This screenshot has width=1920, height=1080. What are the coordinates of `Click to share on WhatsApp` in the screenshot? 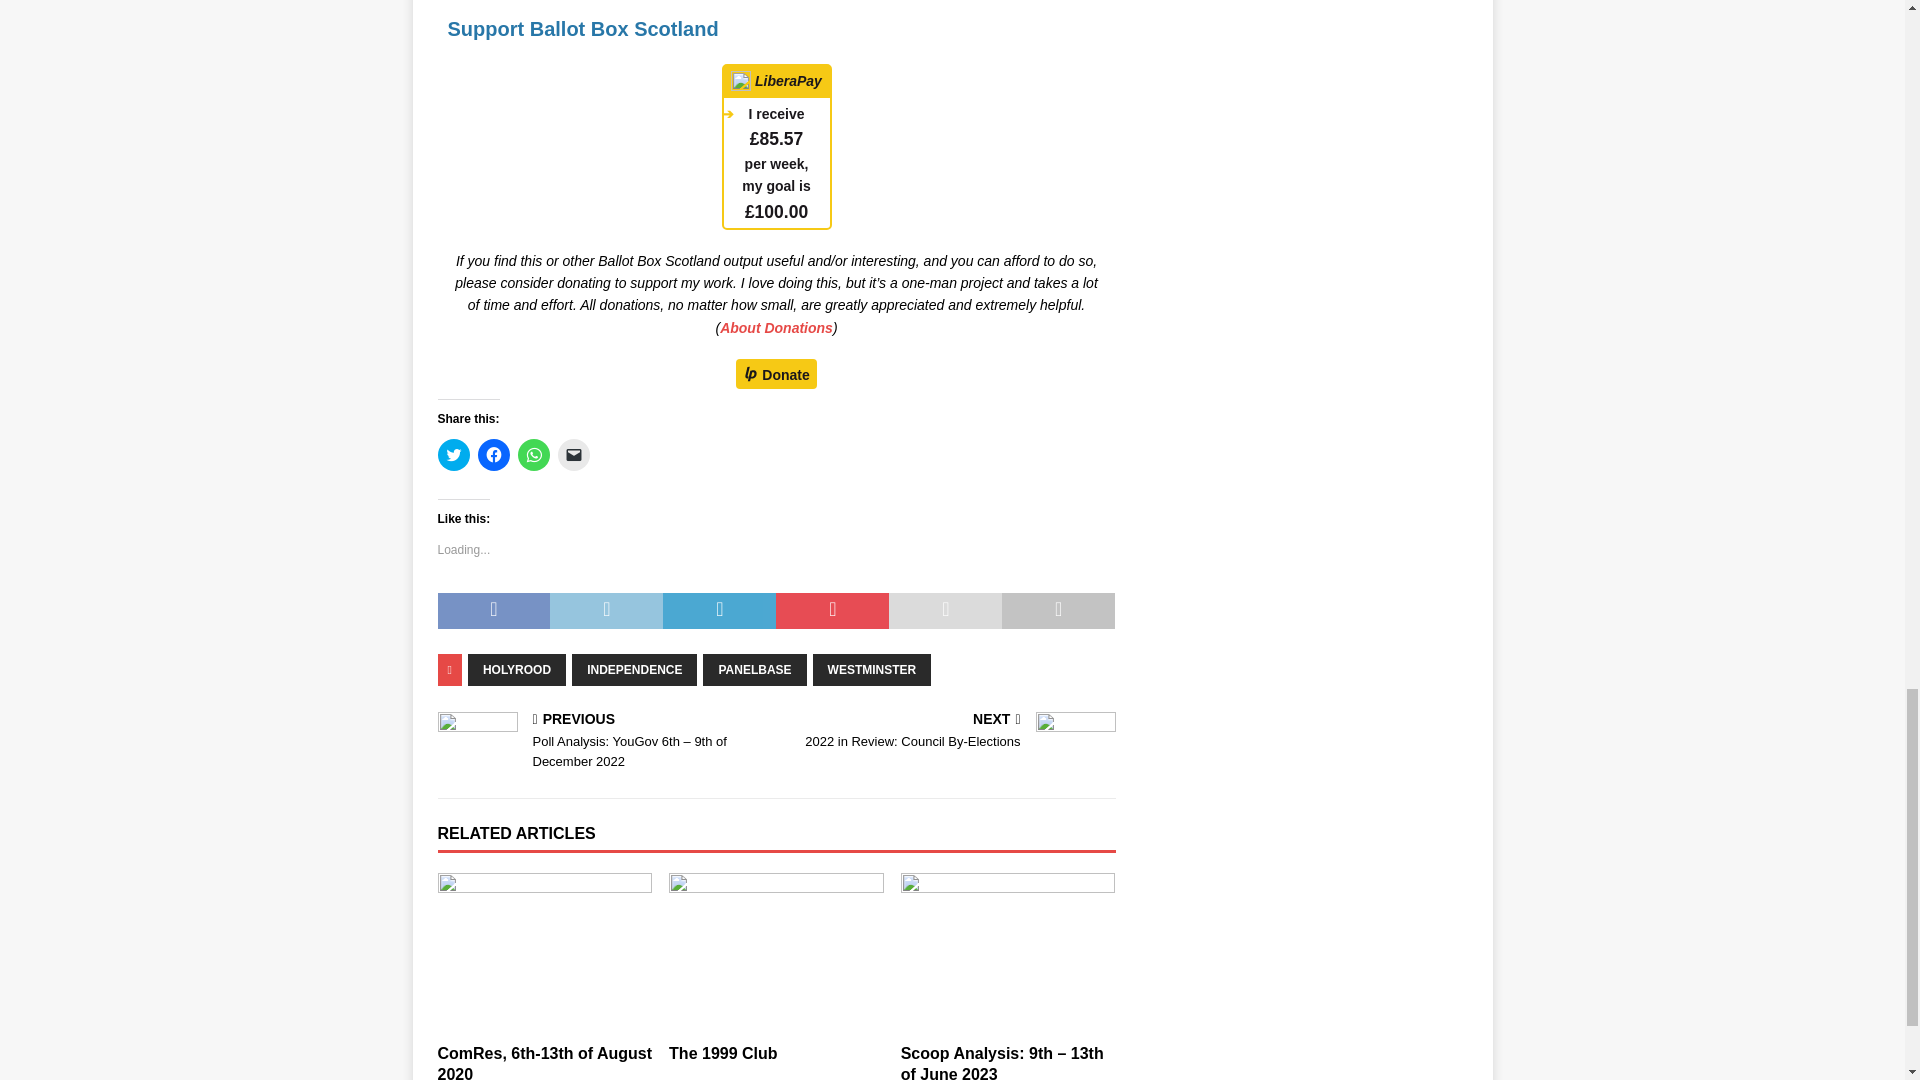 It's located at (534, 454).